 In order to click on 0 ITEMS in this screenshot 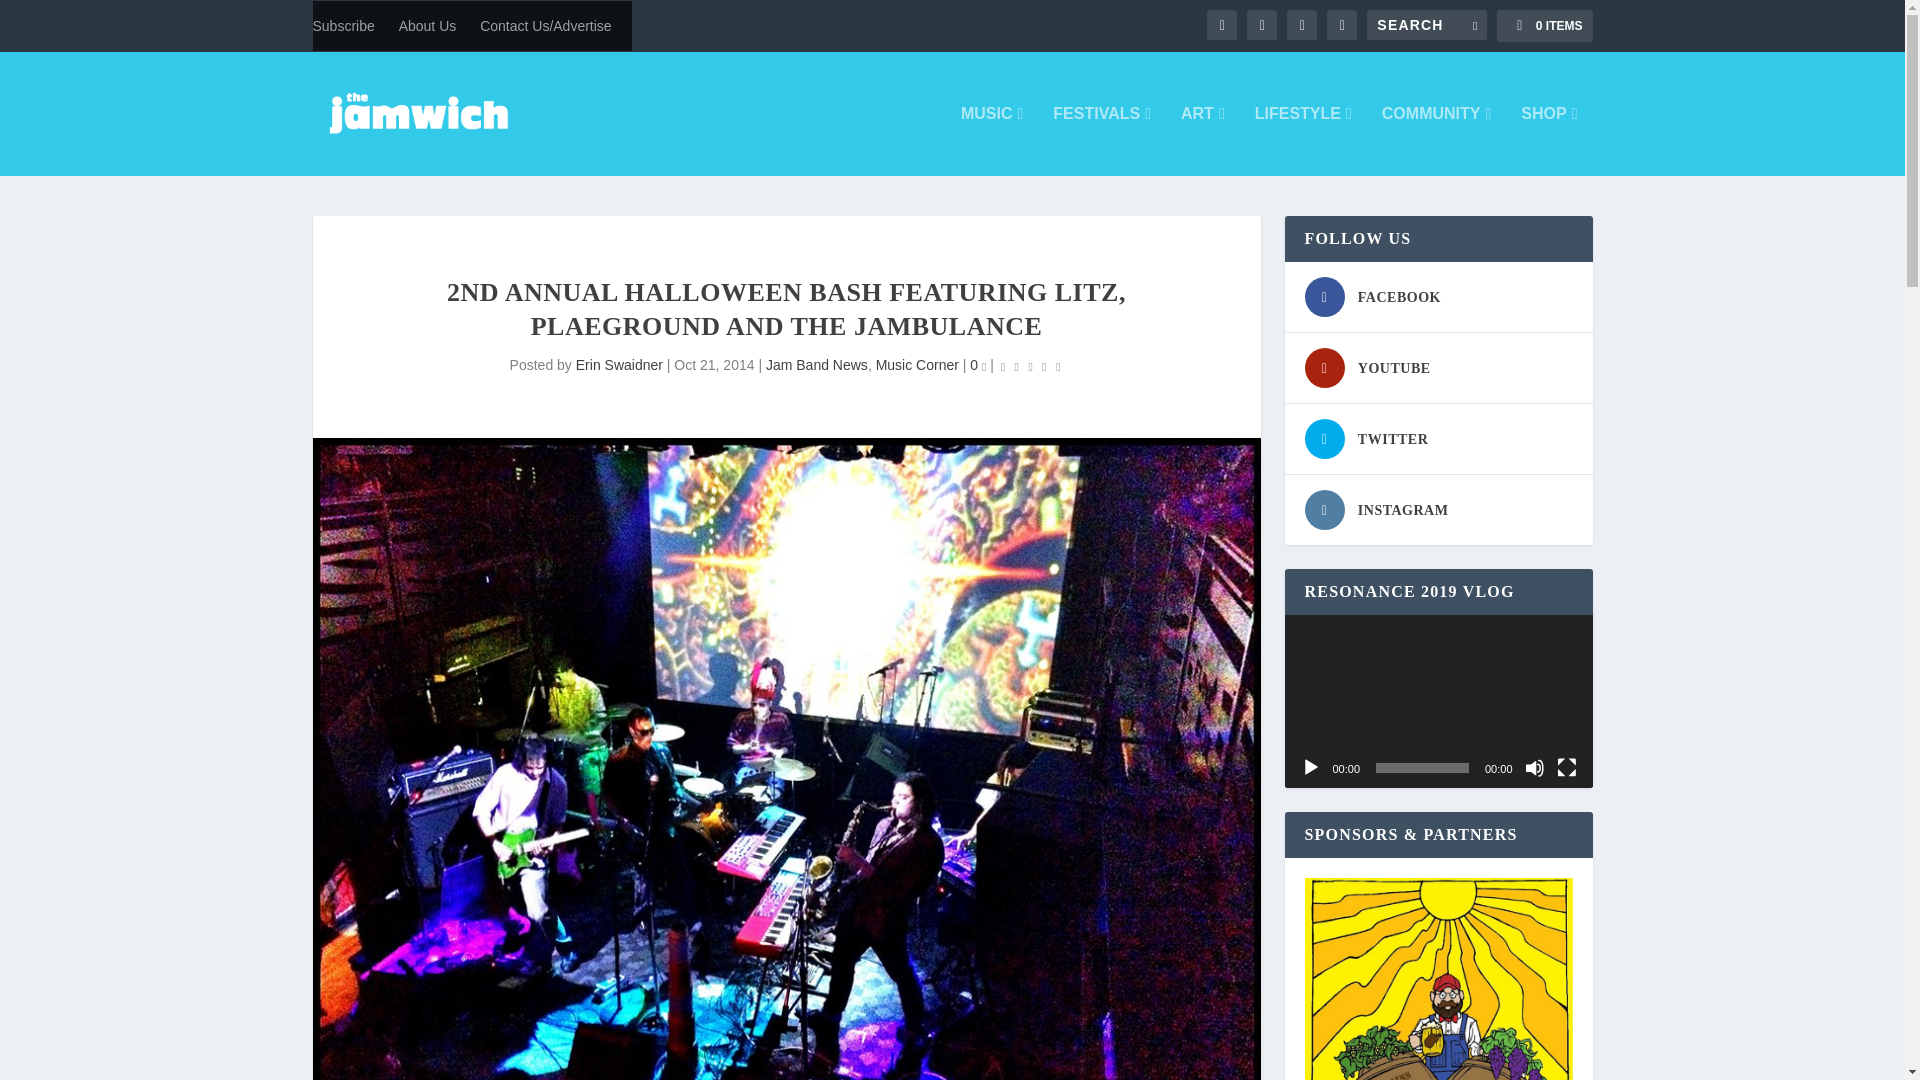, I will do `click(1544, 26)`.